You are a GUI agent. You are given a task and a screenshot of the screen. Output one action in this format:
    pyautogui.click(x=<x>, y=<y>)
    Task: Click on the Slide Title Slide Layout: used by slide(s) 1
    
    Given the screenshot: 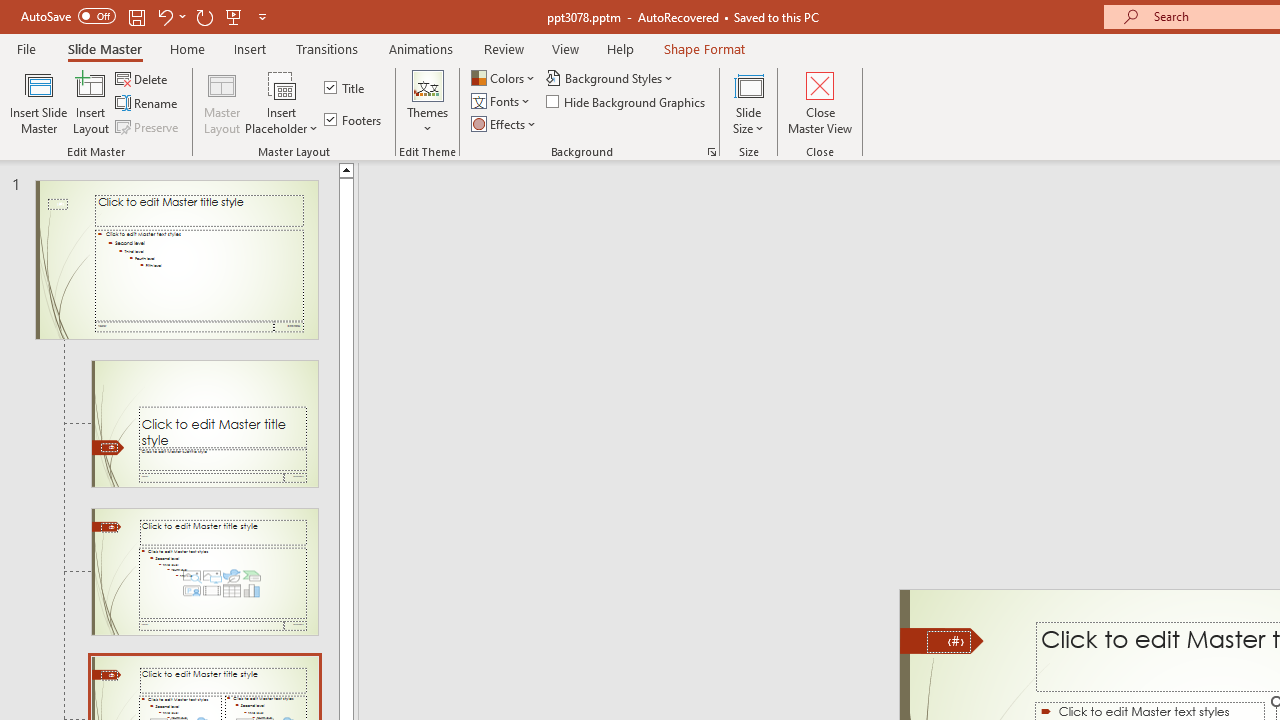 What is the action you would take?
    pyautogui.click(x=204, y=423)
    